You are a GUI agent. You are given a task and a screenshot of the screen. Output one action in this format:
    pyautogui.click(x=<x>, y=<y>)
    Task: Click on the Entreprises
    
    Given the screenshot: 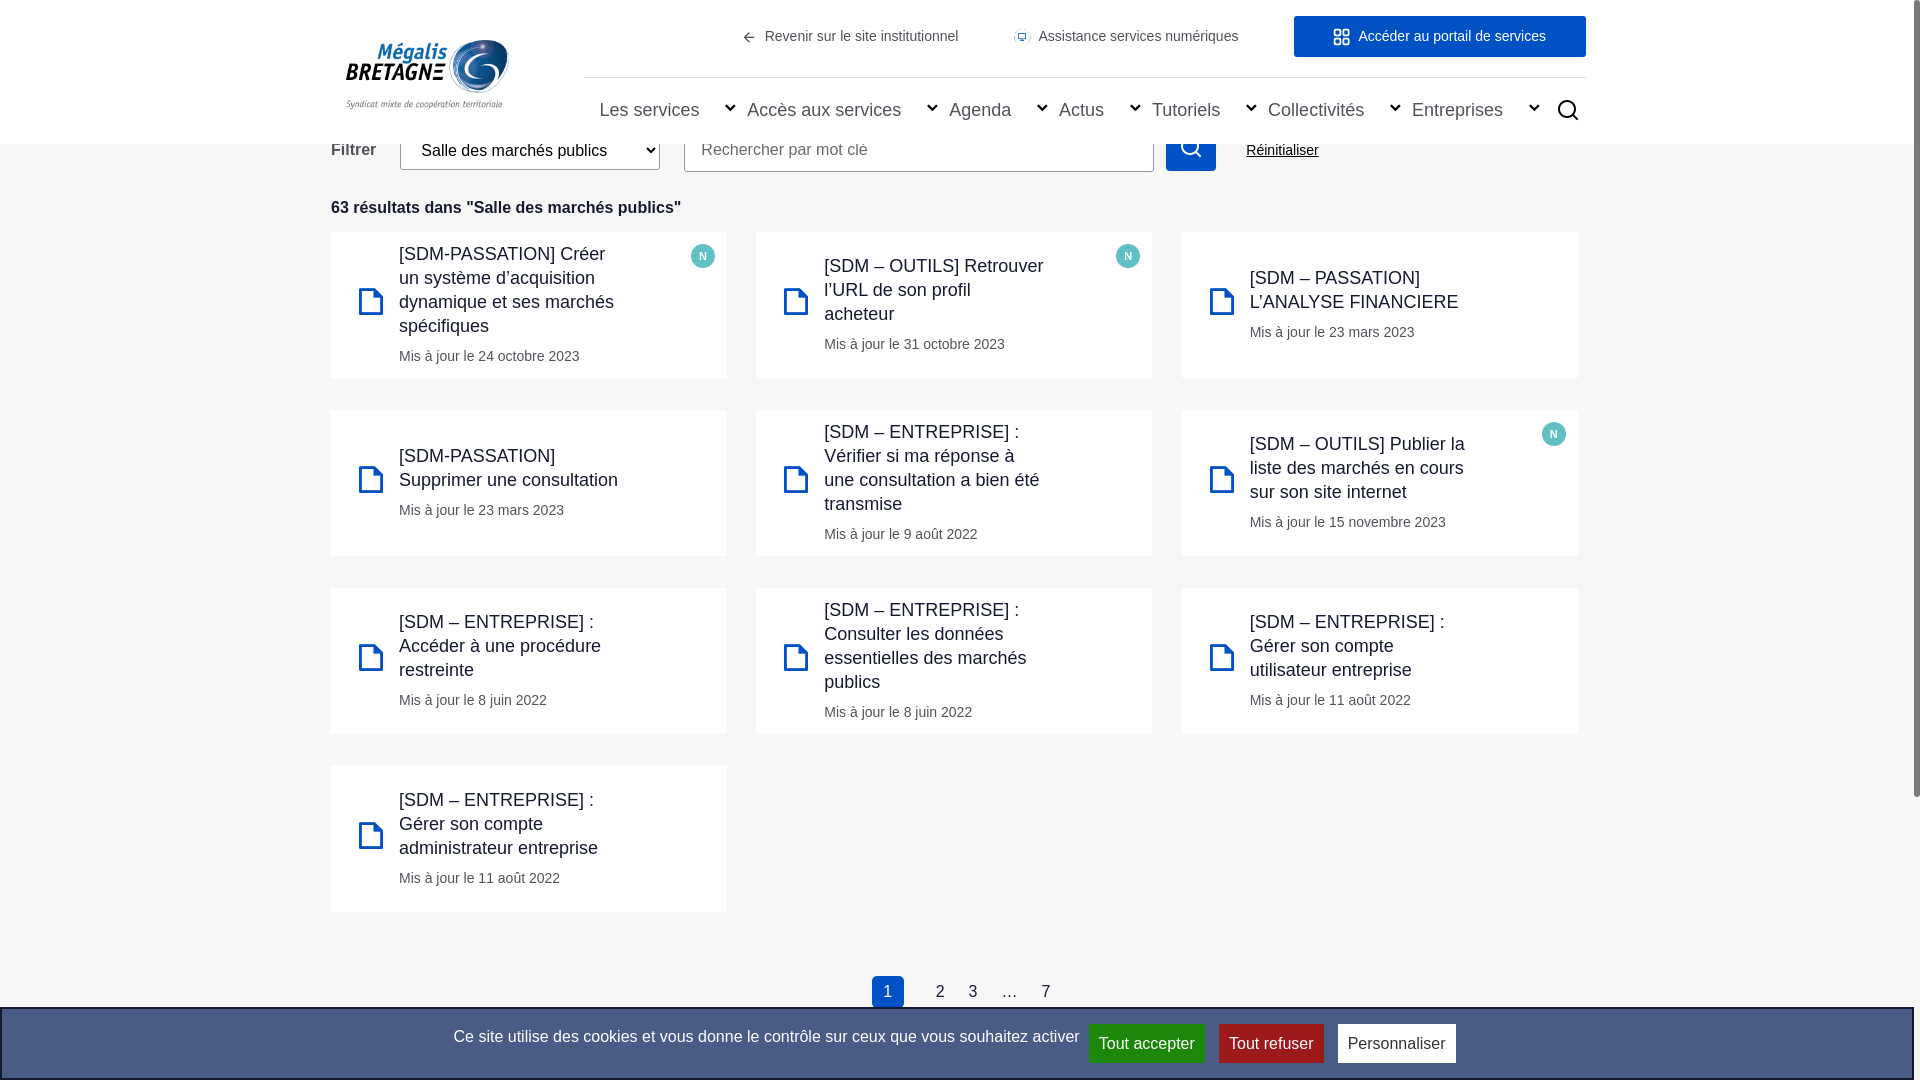 What is the action you would take?
    pyautogui.click(x=1458, y=111)
    